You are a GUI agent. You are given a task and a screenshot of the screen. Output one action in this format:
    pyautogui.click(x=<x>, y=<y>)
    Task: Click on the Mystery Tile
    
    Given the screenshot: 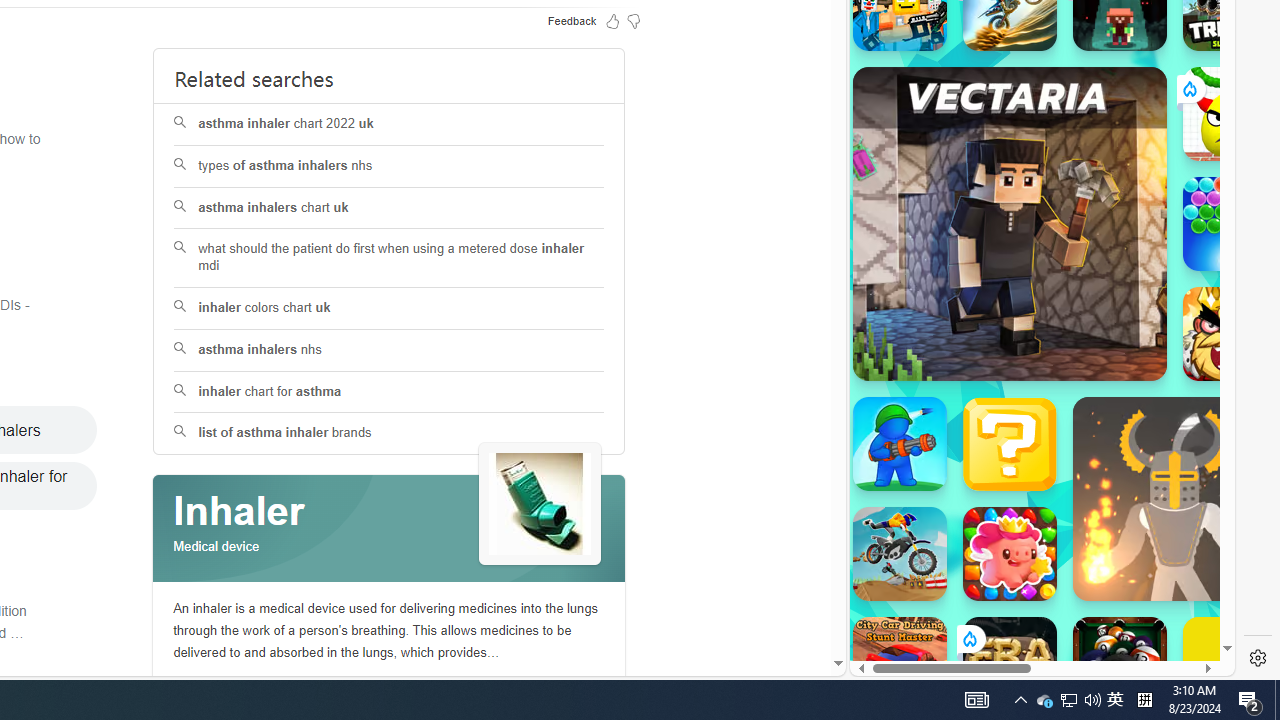 What is the action you would take?
    pyautogui.click(x=1010, y=444)
    